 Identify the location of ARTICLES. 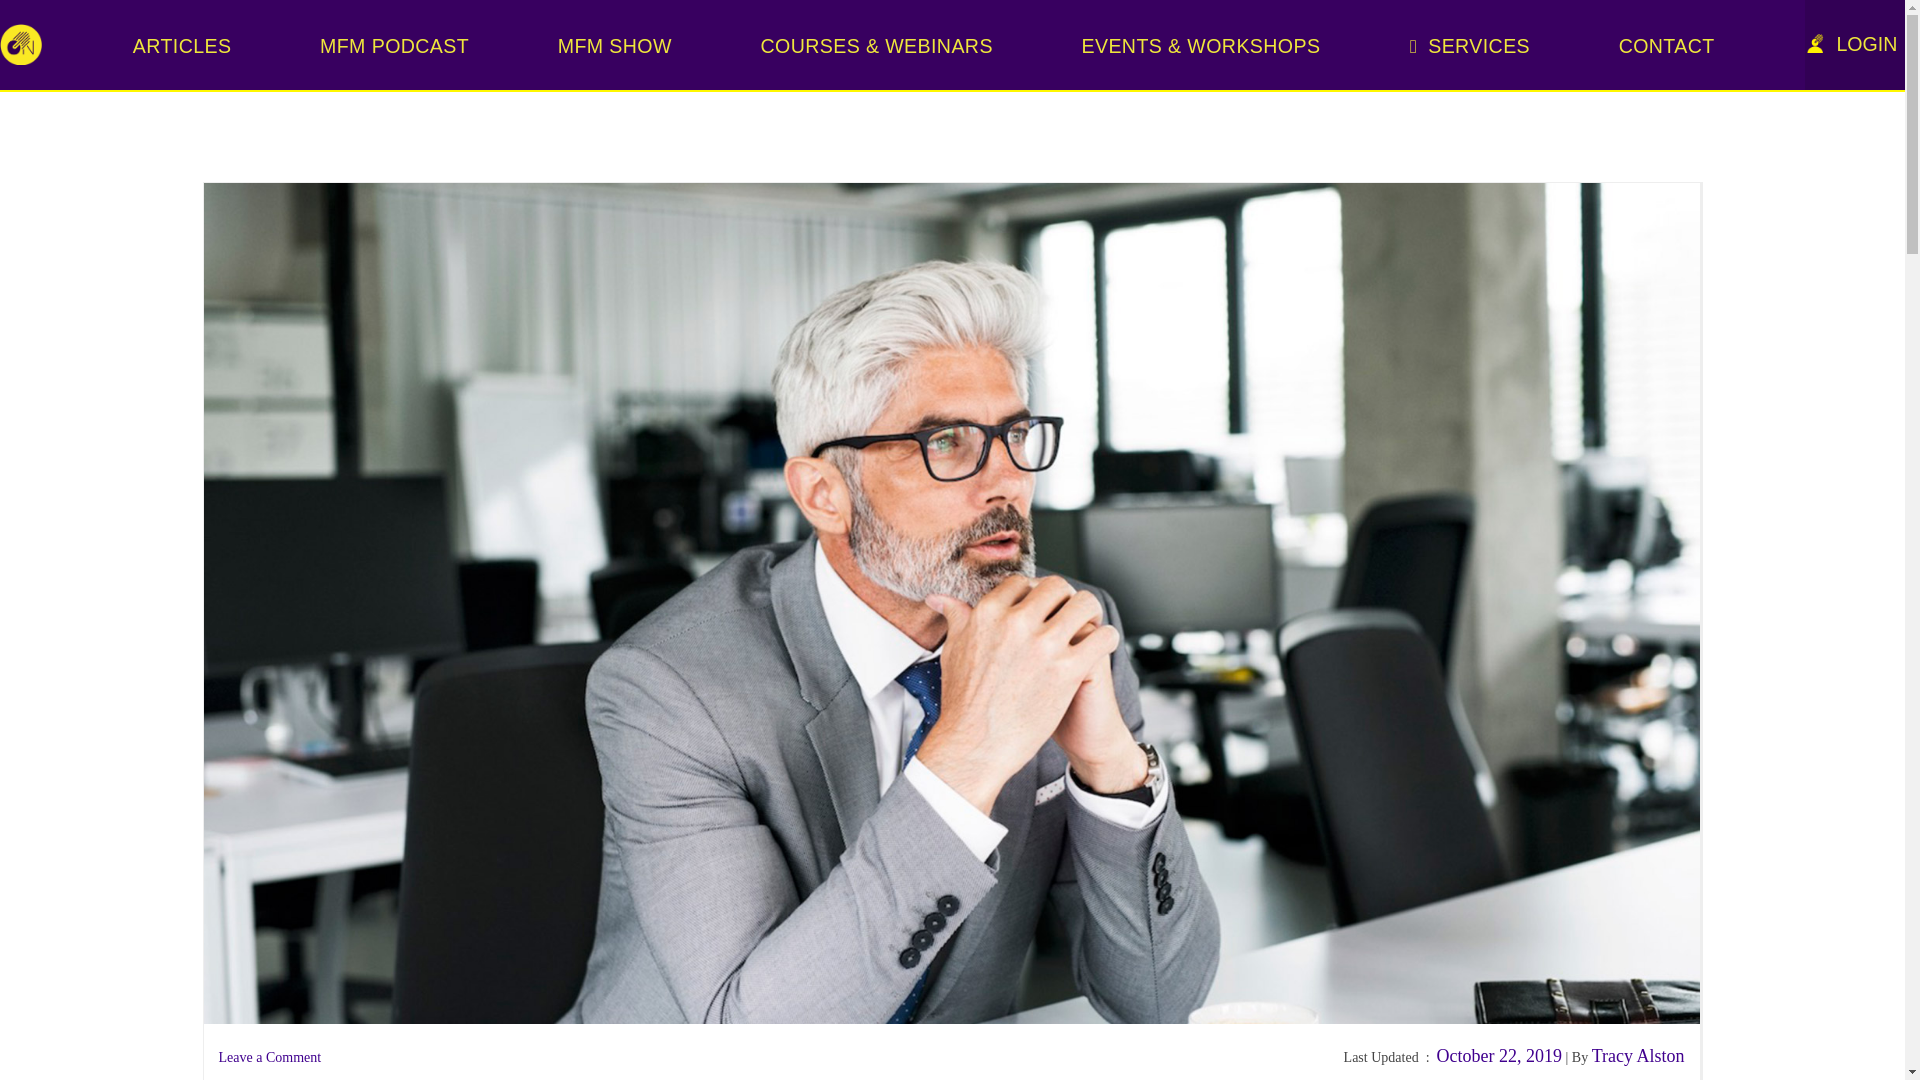
(186, 45).